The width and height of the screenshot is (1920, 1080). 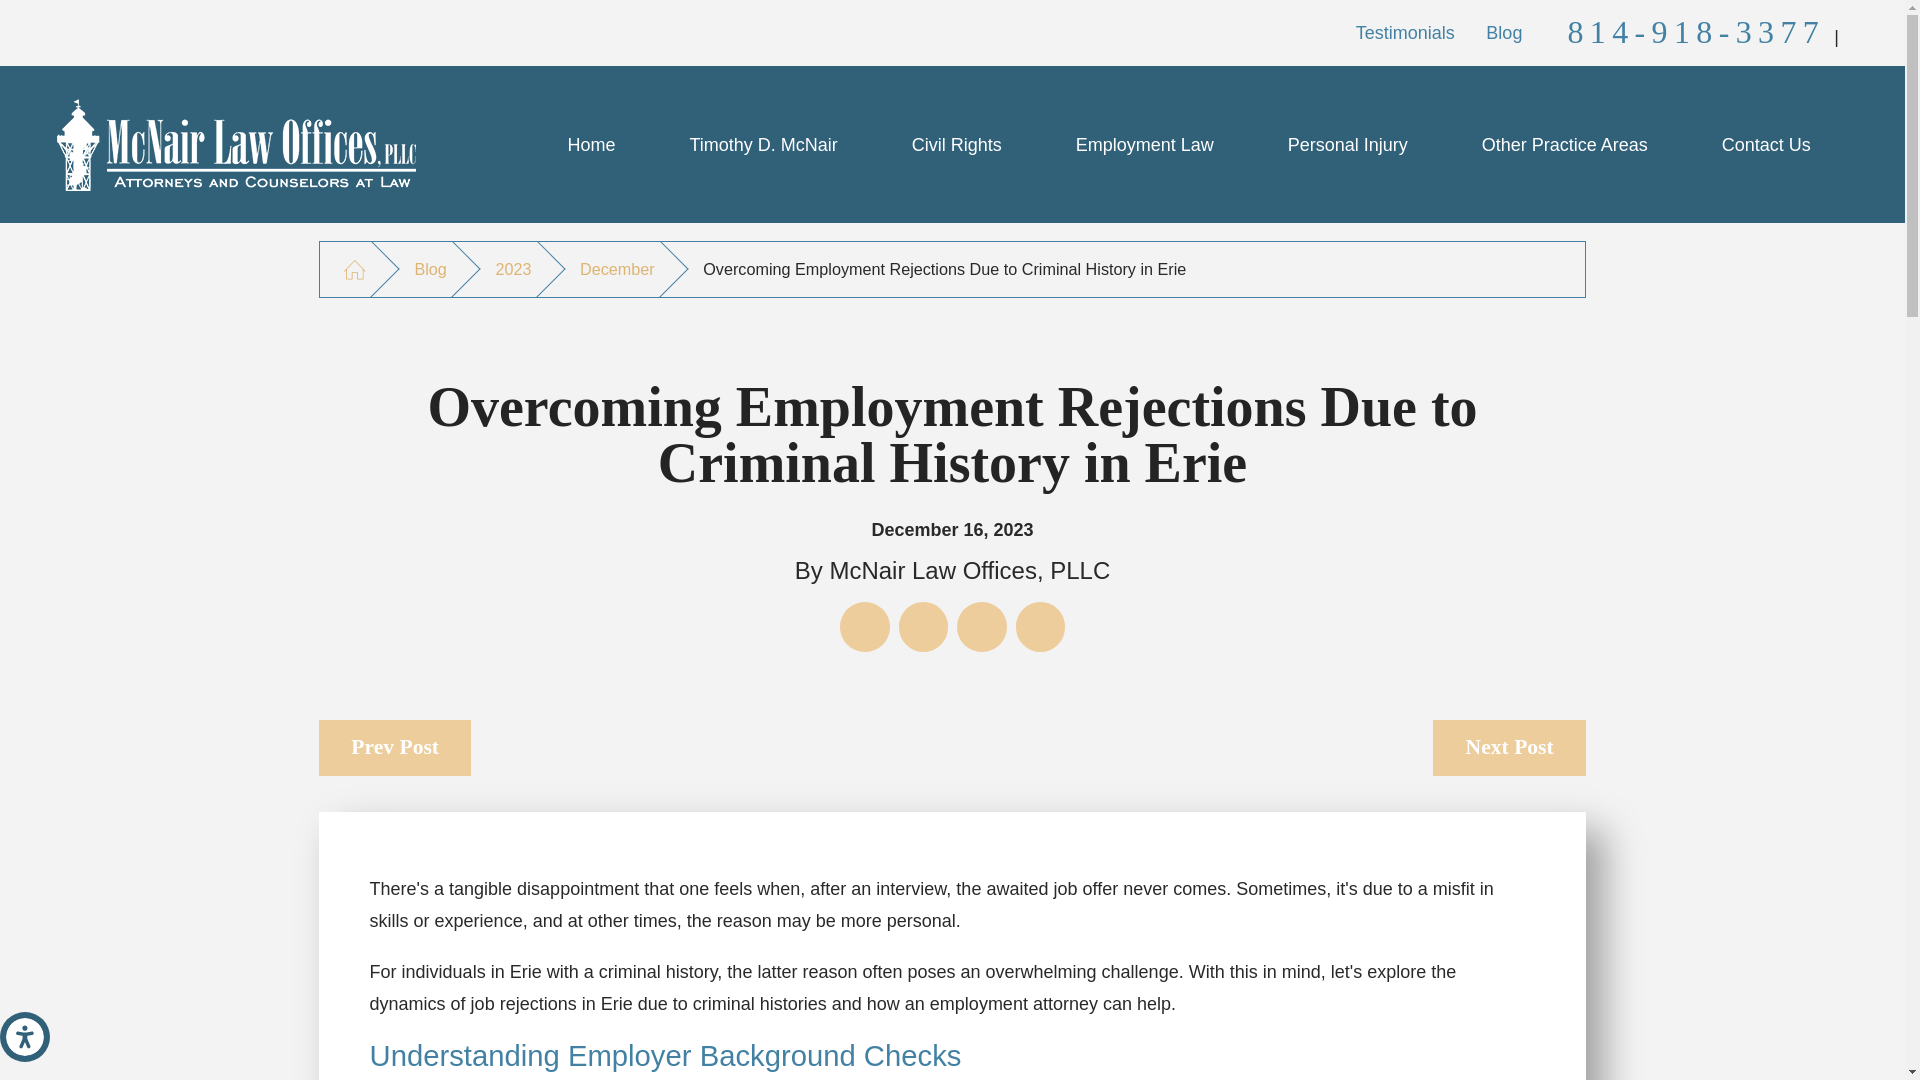 I want to click on Open the accessibility options menu, so click(x=24, y=1036).